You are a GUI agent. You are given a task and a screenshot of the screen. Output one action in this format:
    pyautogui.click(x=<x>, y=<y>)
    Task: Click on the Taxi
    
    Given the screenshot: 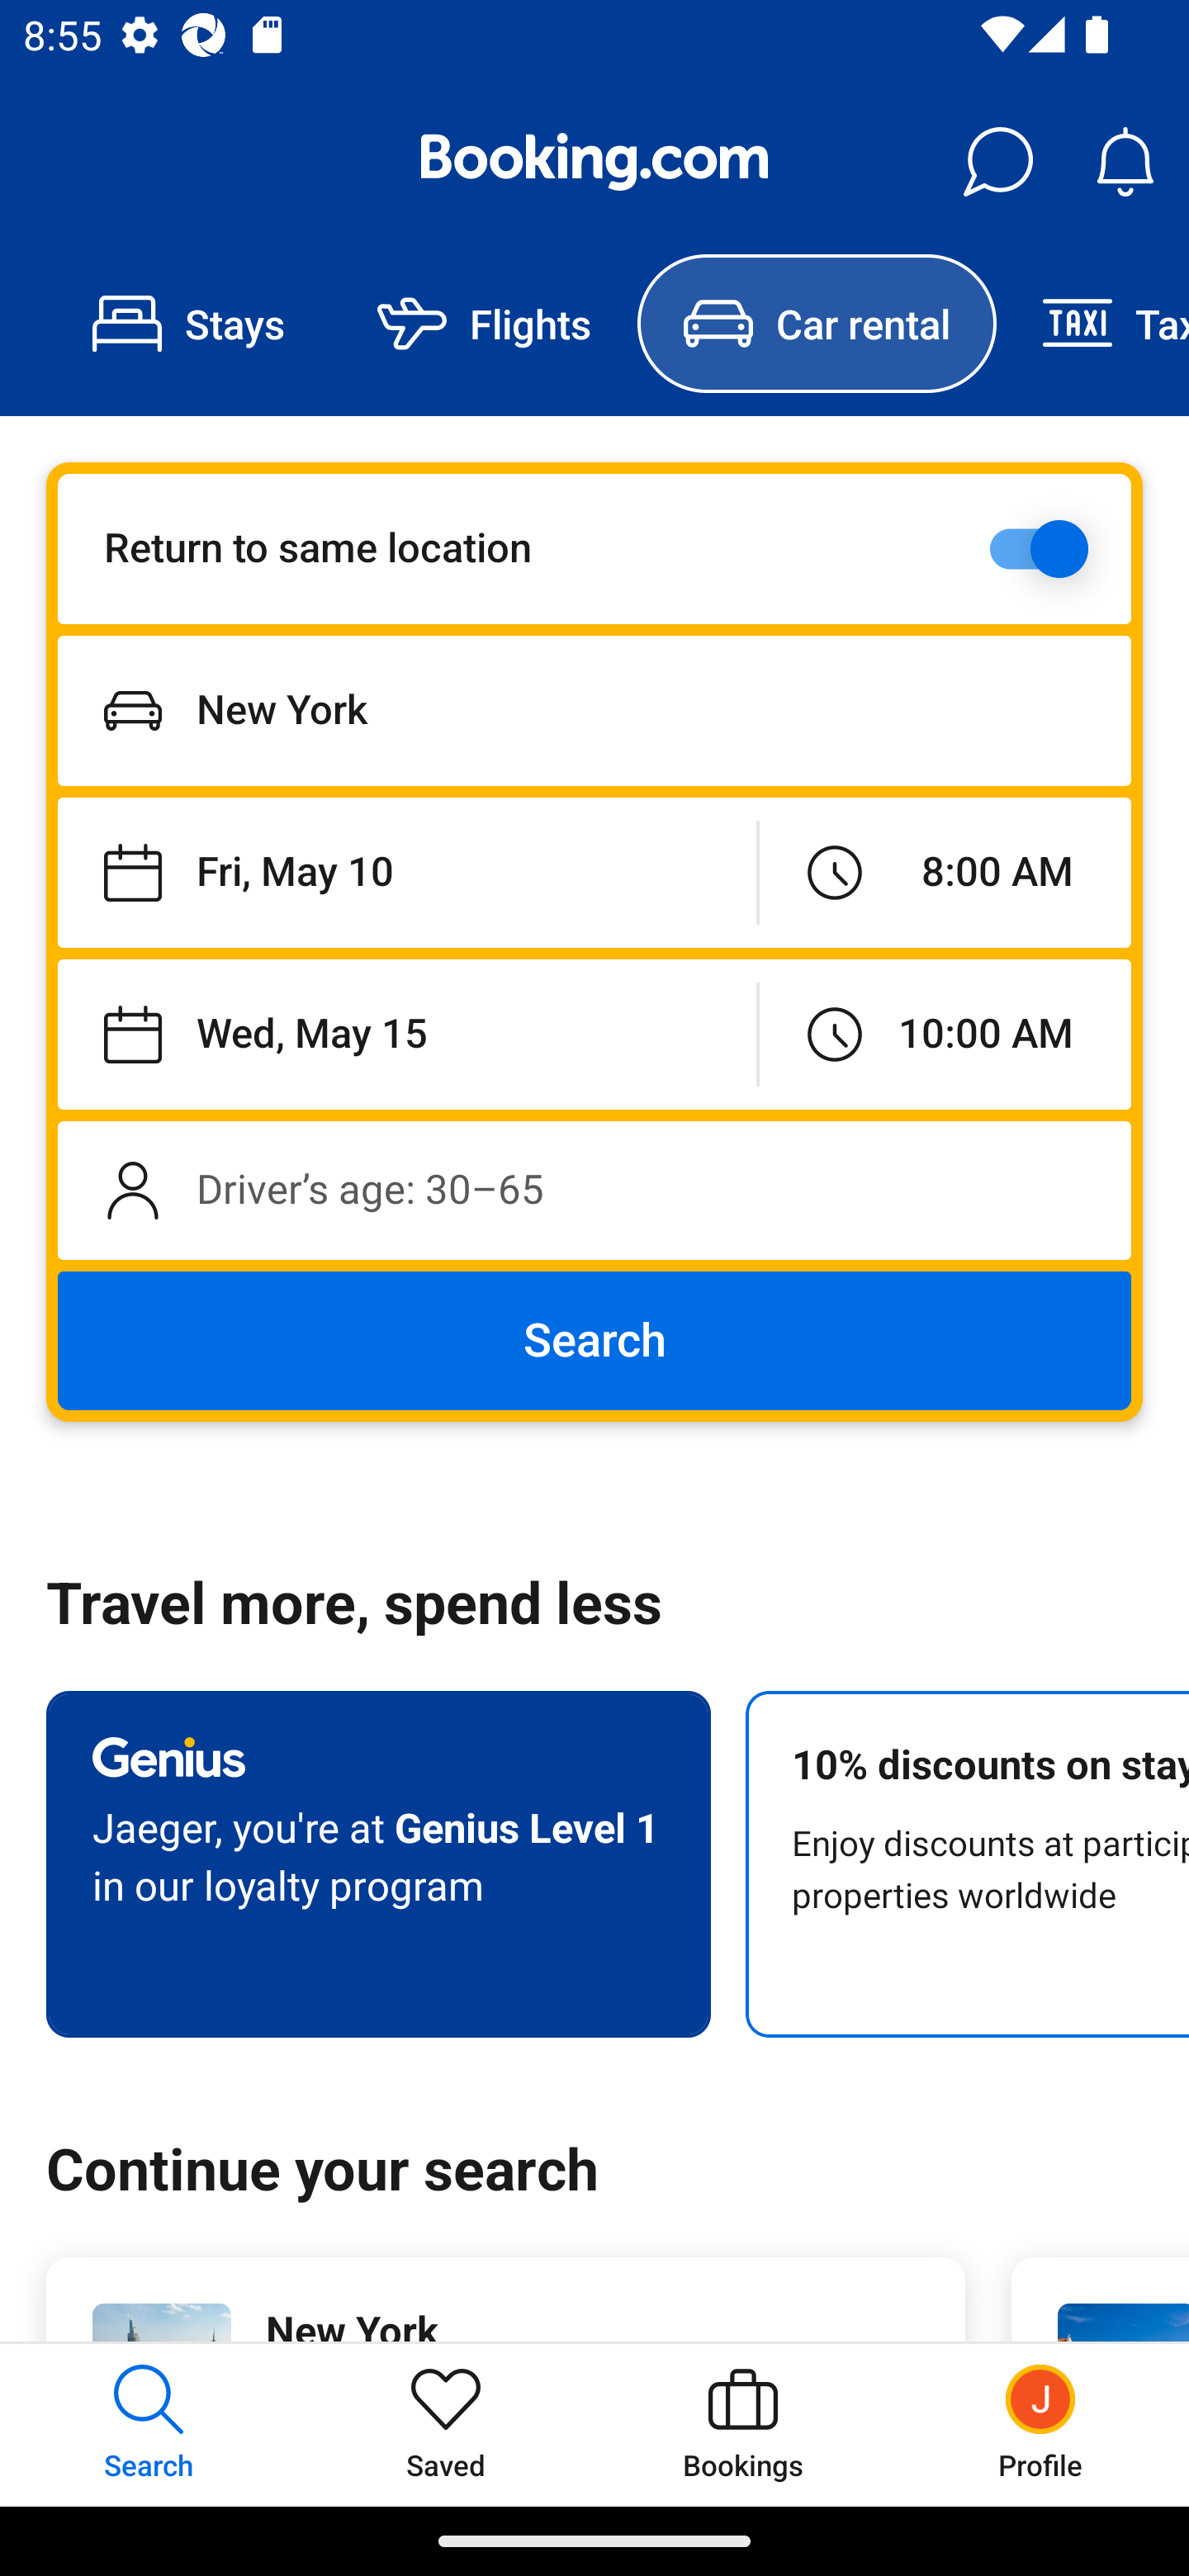 What is the action you would take?
    pyautogui.click(x=1092, y=324)
    